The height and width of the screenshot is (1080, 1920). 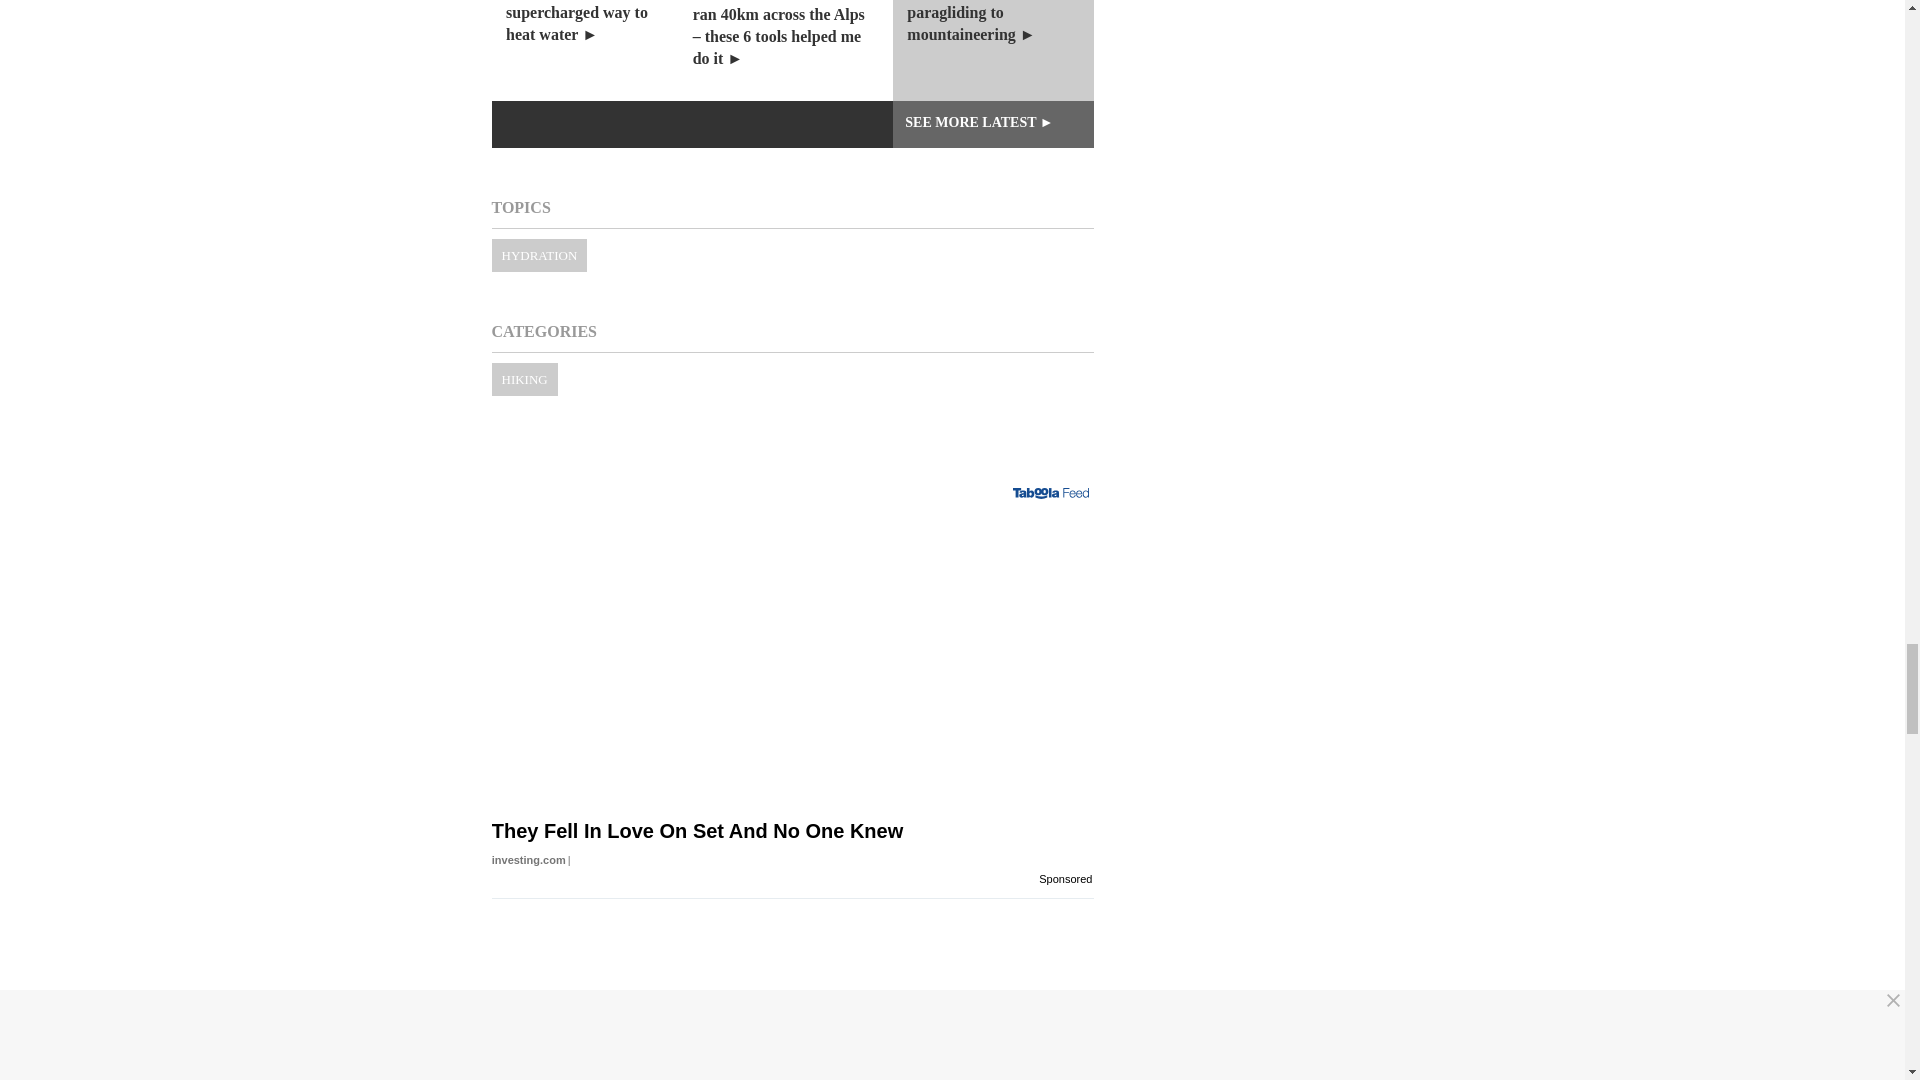 What do you see at coordinates (792, 866) in the screenshot?
I see `They Fell In Love On Set And No One Knew` at bounding box center [792, 866].